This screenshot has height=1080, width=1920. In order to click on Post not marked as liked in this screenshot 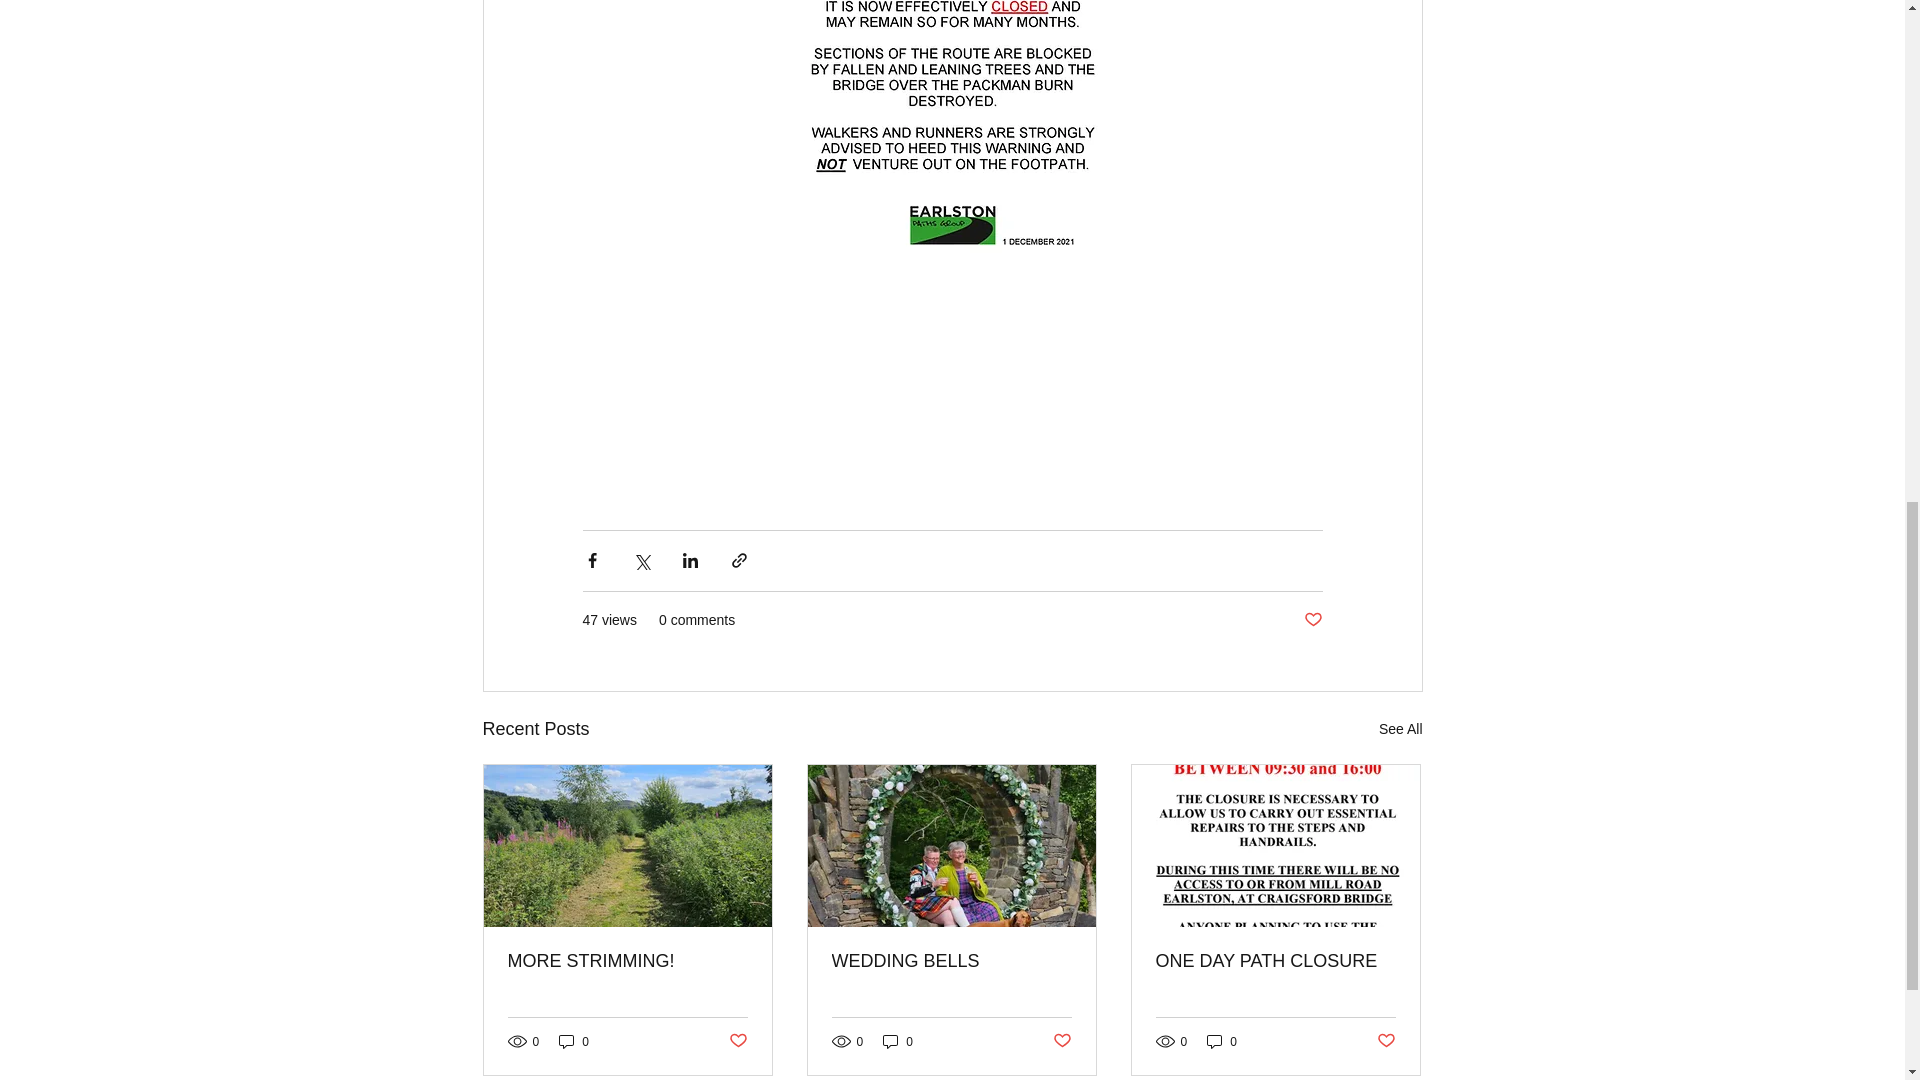, I will do `click(1062, 1041)`.